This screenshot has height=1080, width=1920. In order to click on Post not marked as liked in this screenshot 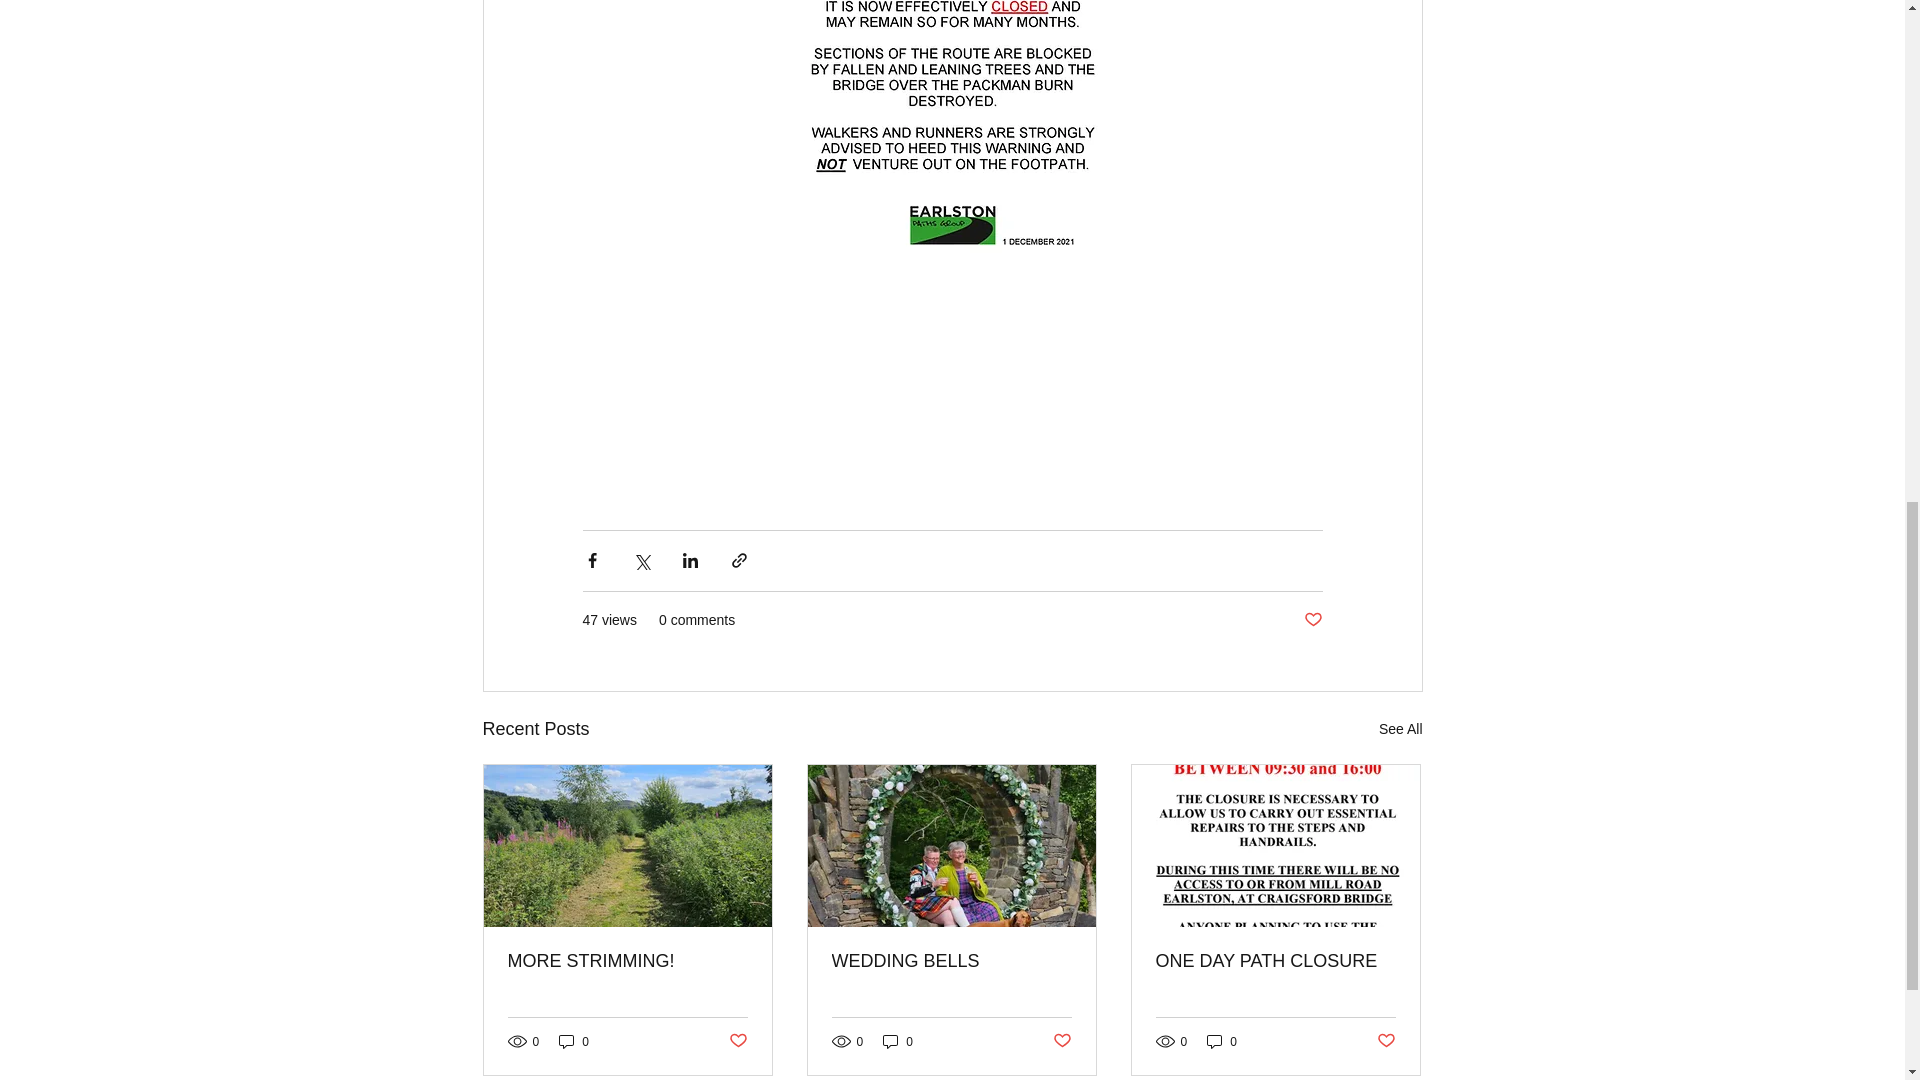, I will do `click(1062, 1041)`.